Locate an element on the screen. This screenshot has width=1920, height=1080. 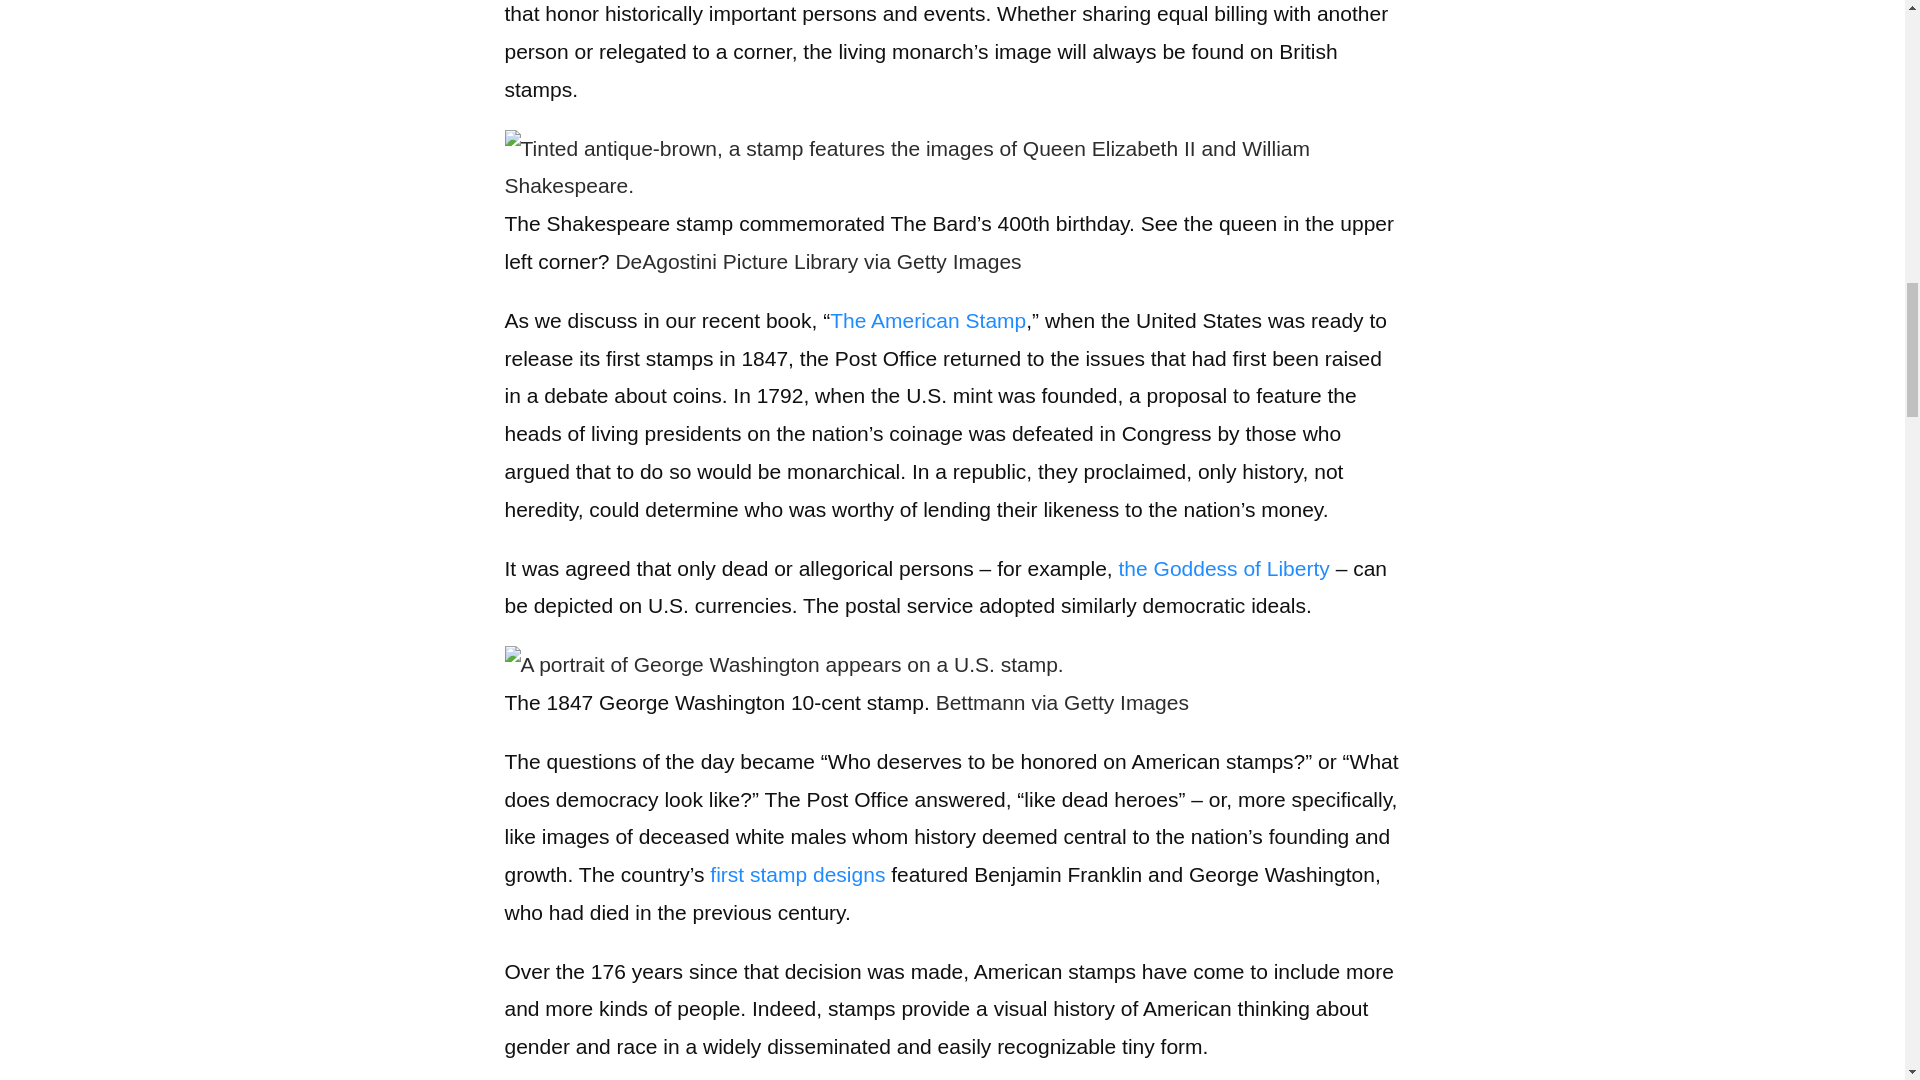
The American Stamp is located at coordinates (927, 320).